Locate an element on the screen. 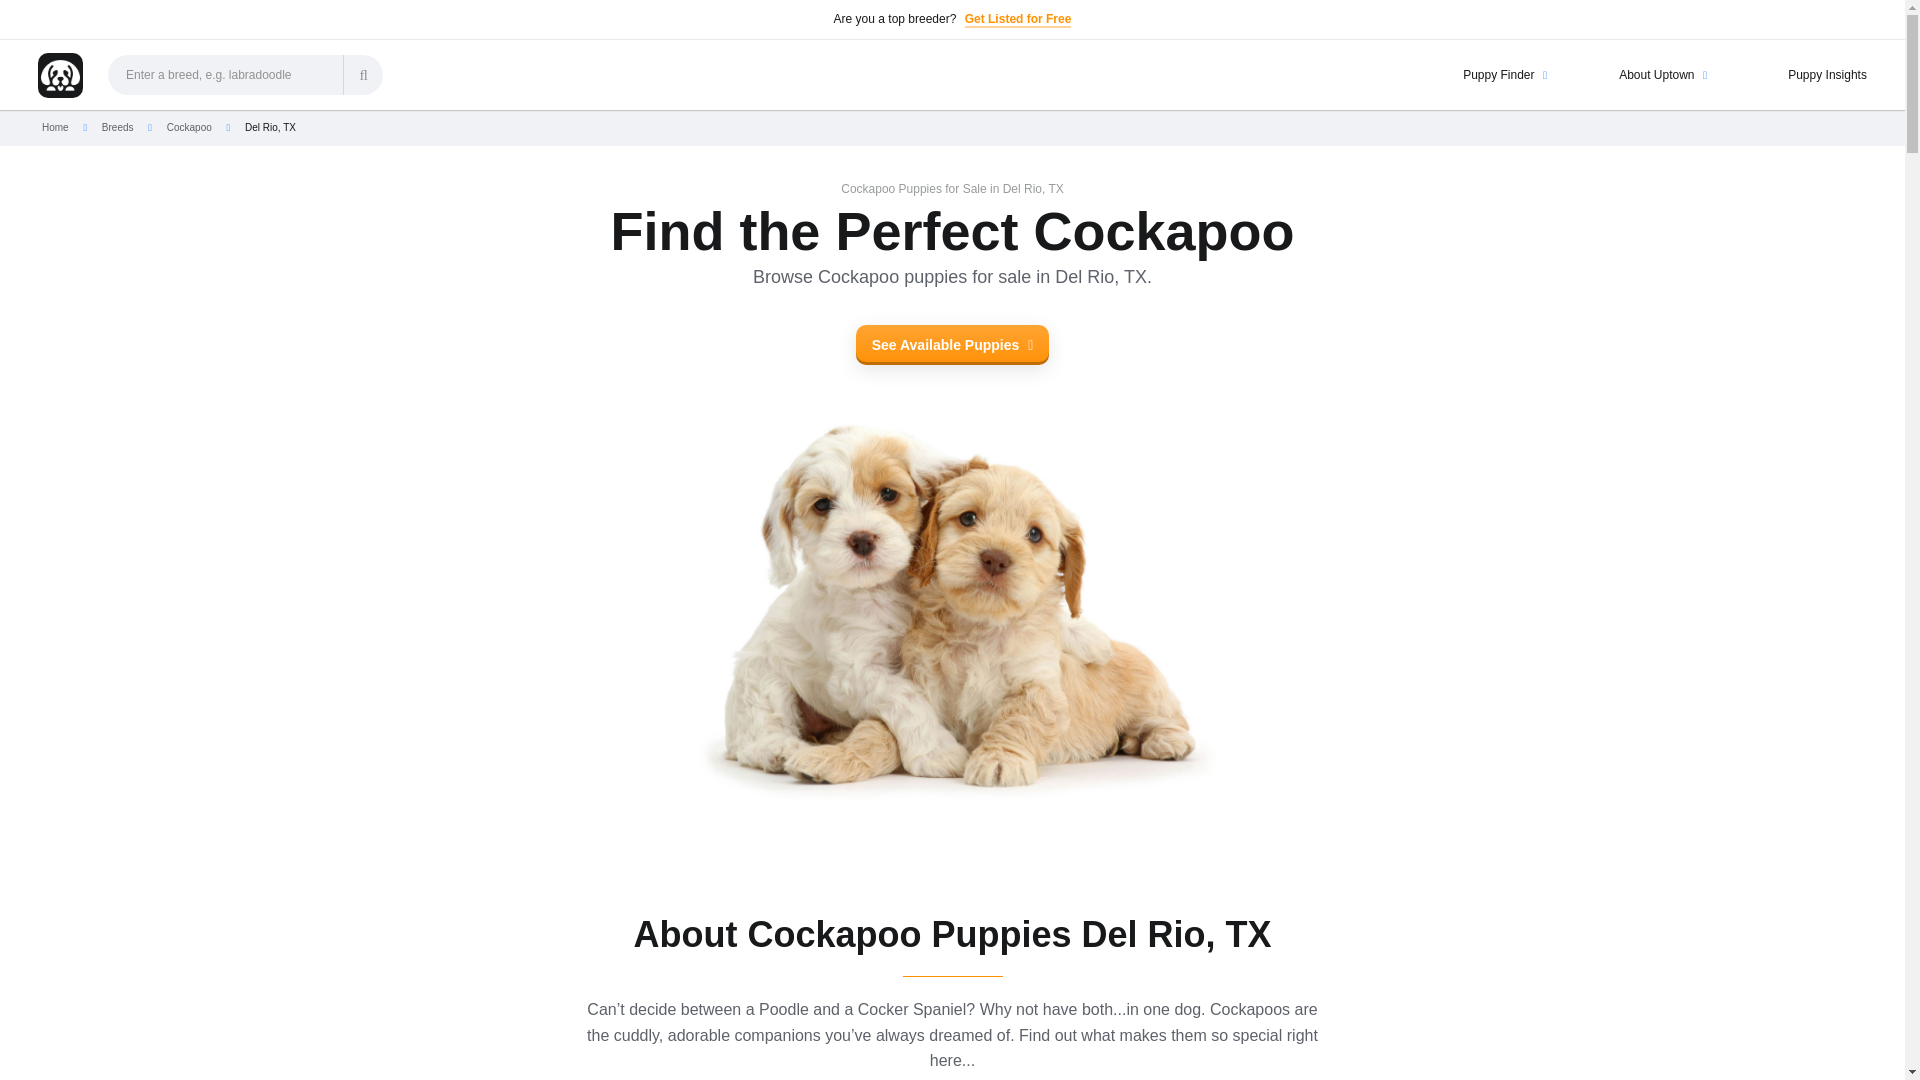 Image resolution: width=1920 pixels, height=1080 pixels. About Uptown is located at coordinates (1639, 74).